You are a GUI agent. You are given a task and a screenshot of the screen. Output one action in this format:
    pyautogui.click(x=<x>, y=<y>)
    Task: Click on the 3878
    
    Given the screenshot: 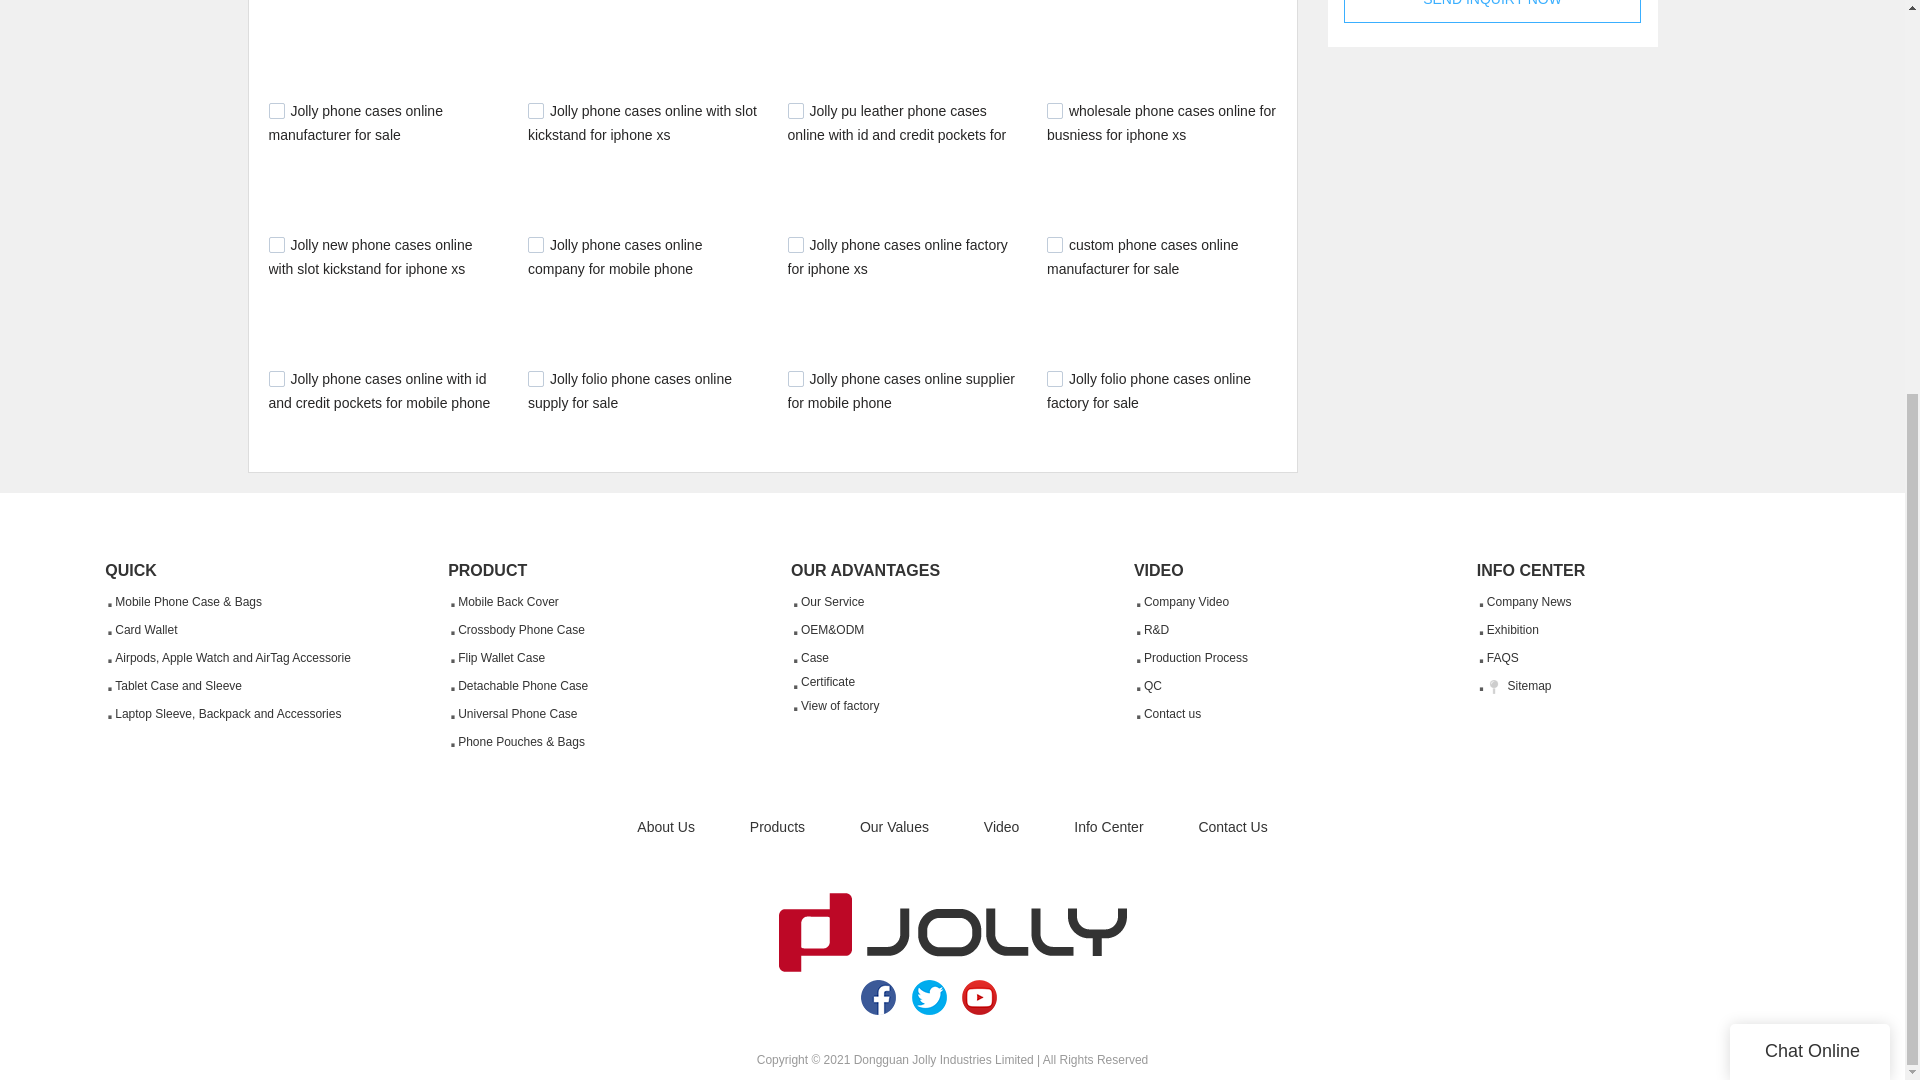 What is the action you would take?
    pyautogui.click(x=536, y=378)
    